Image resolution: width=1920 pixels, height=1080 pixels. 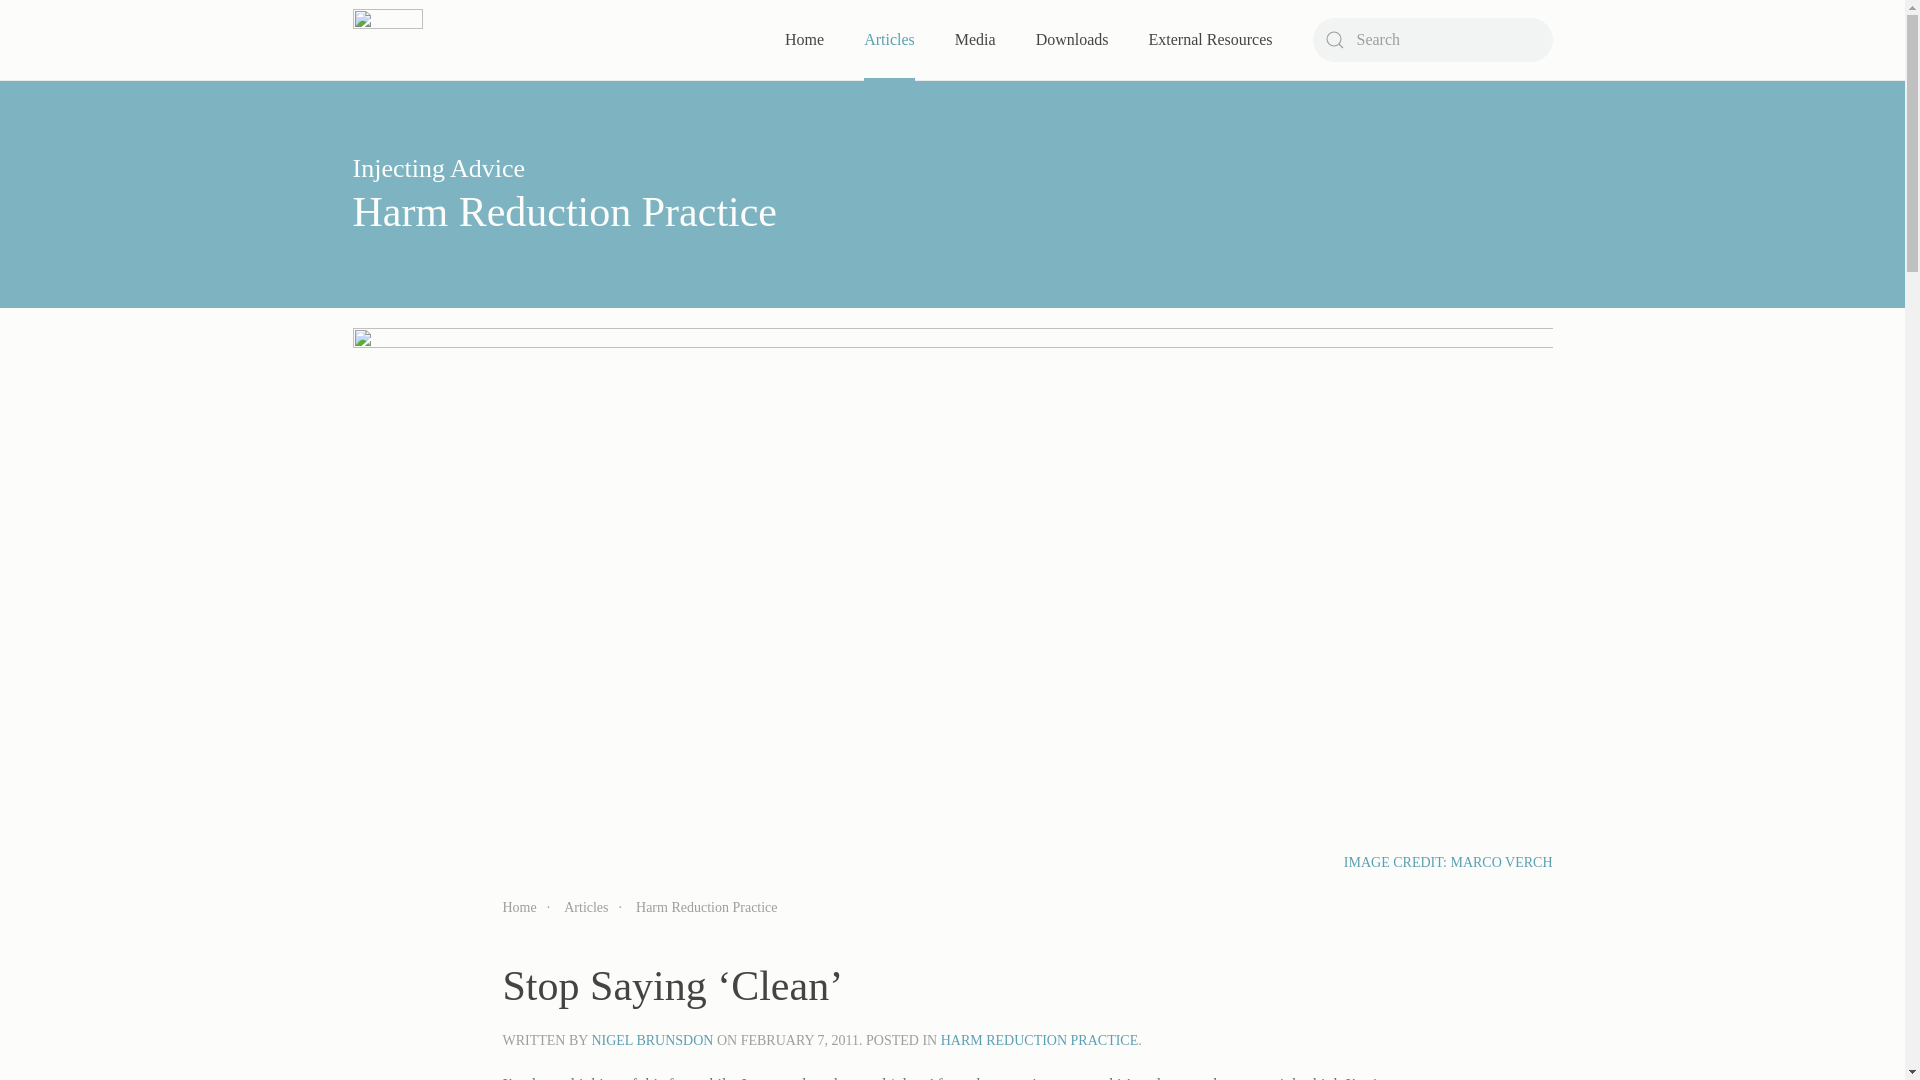 I want to click on HARM REDUCTION PRACTICE, so click(x=1039, y=1040).